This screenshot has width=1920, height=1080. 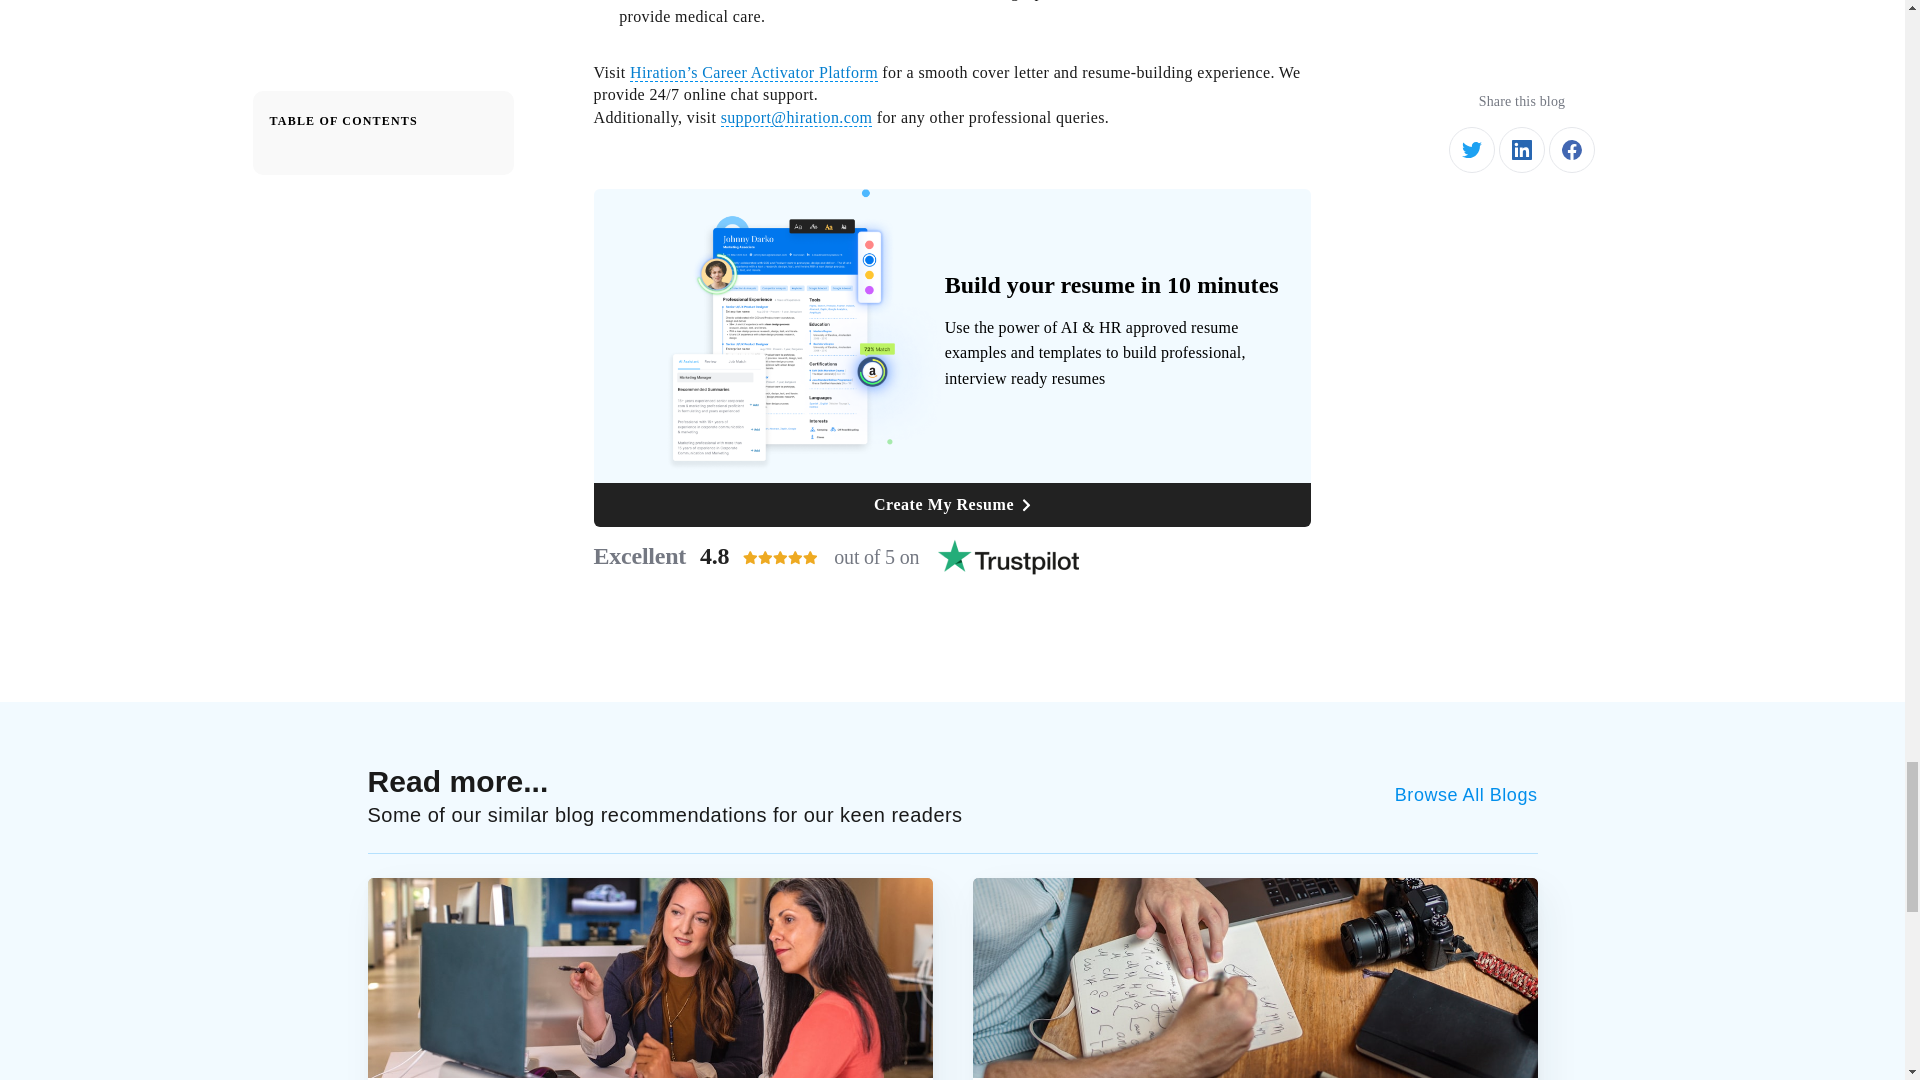 I want to click on Browse All Blogs, so click(x=952, y=504).